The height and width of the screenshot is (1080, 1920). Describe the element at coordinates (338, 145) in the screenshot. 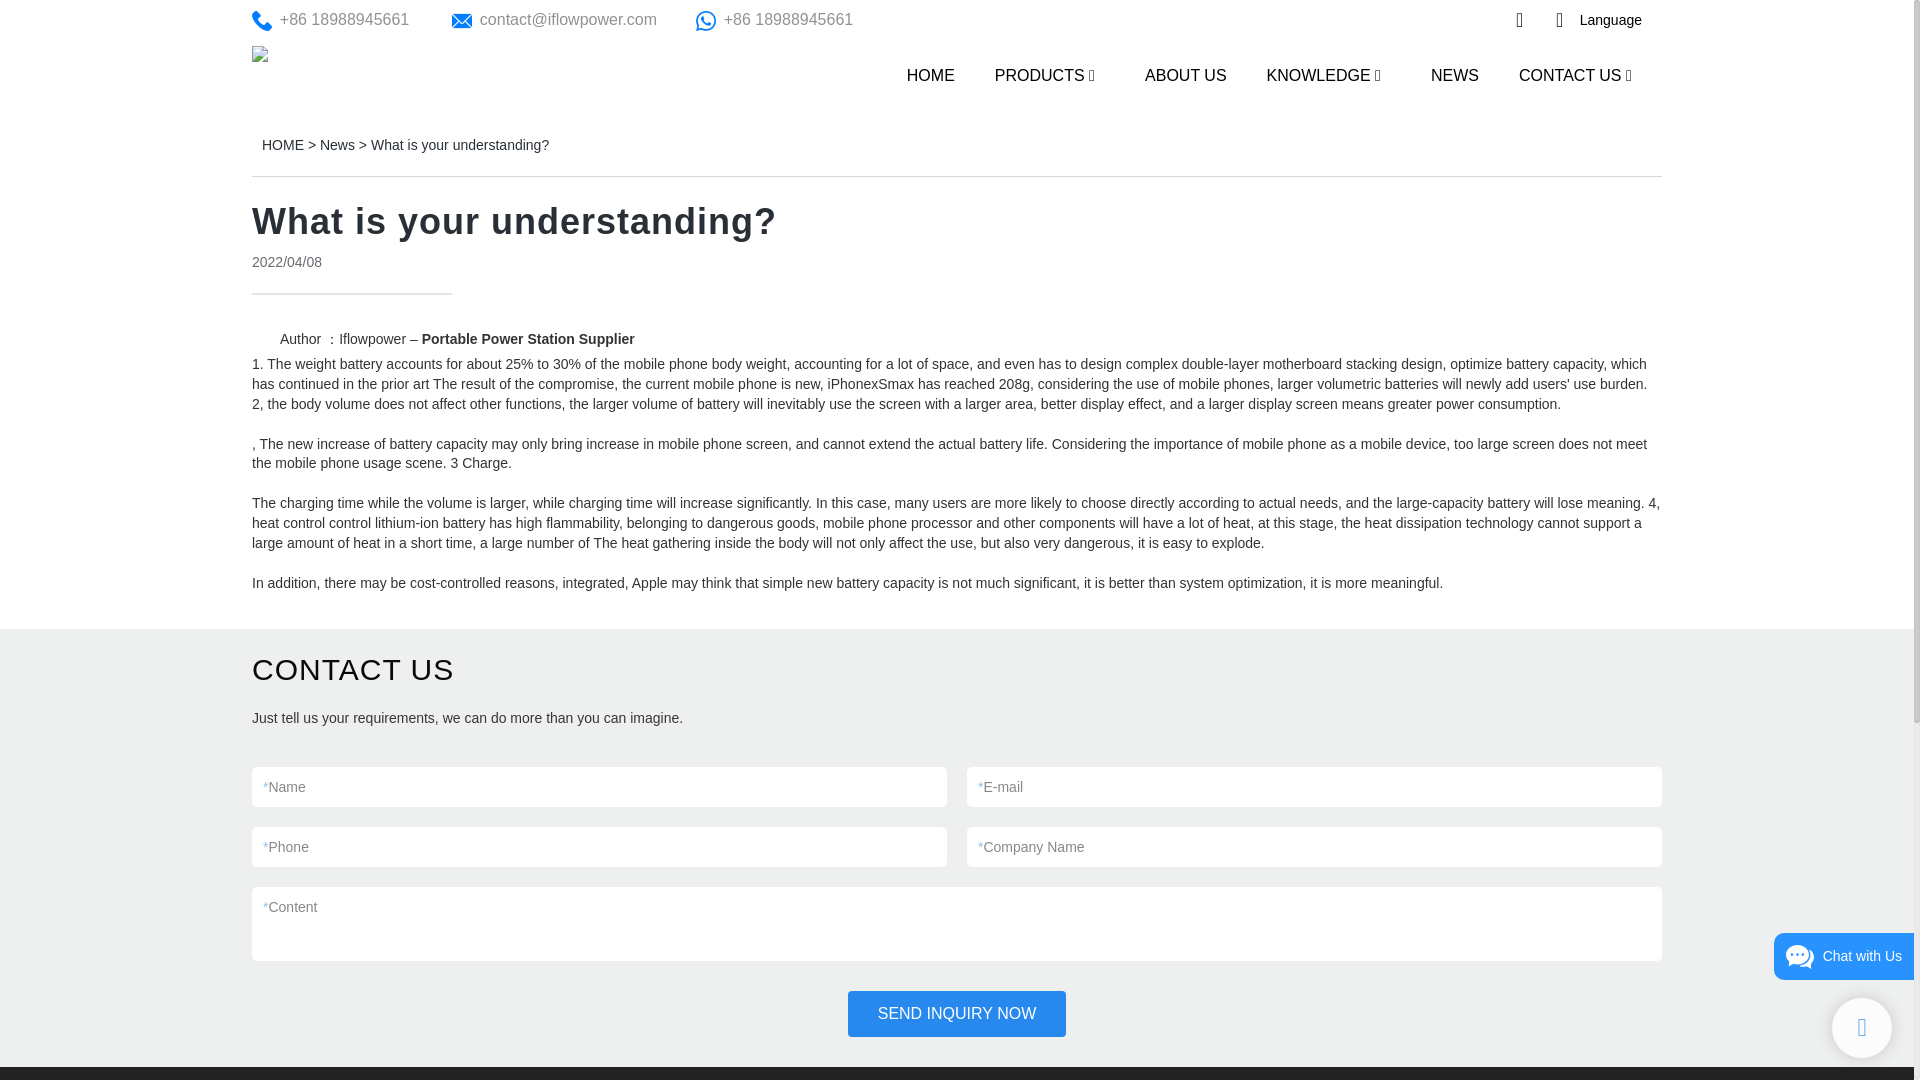

I see `News` at that location.